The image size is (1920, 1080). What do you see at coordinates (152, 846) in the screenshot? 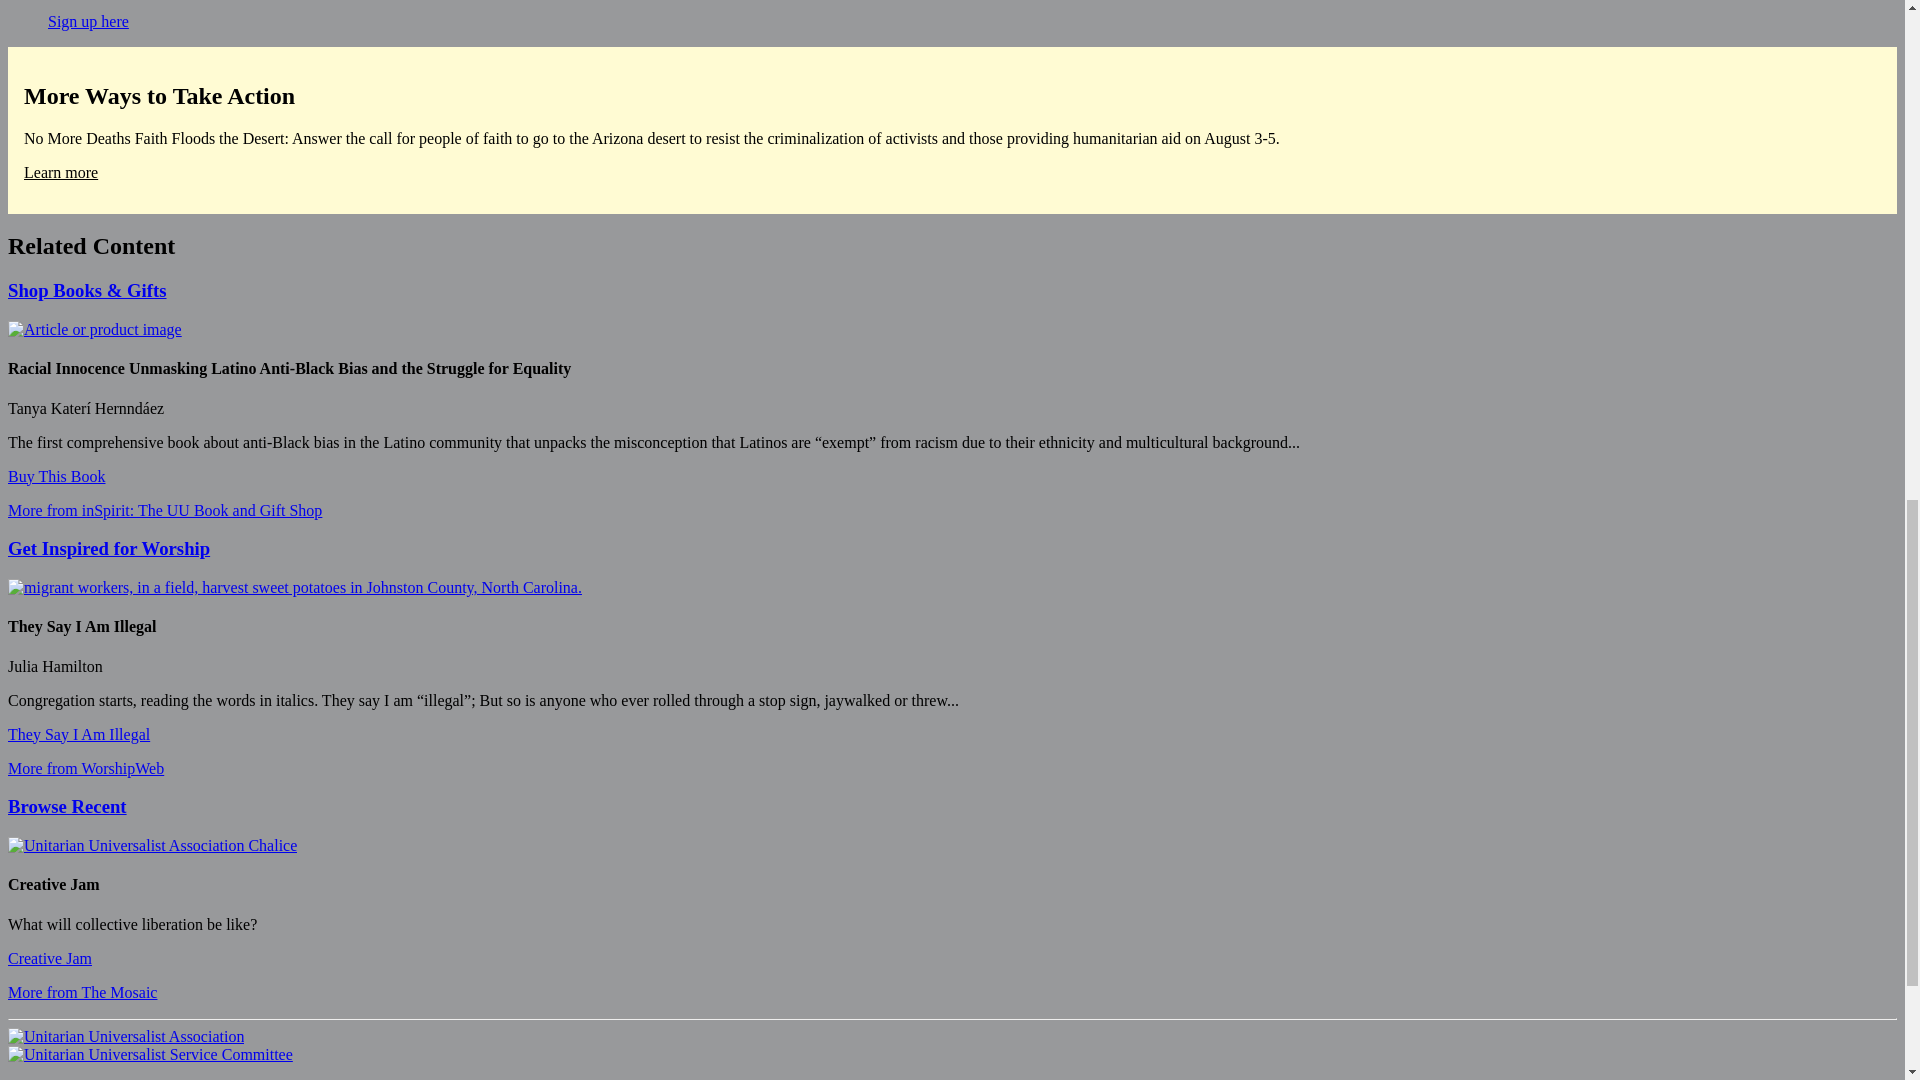
I see `Copyright UUA` at bounding box center [152, 846].